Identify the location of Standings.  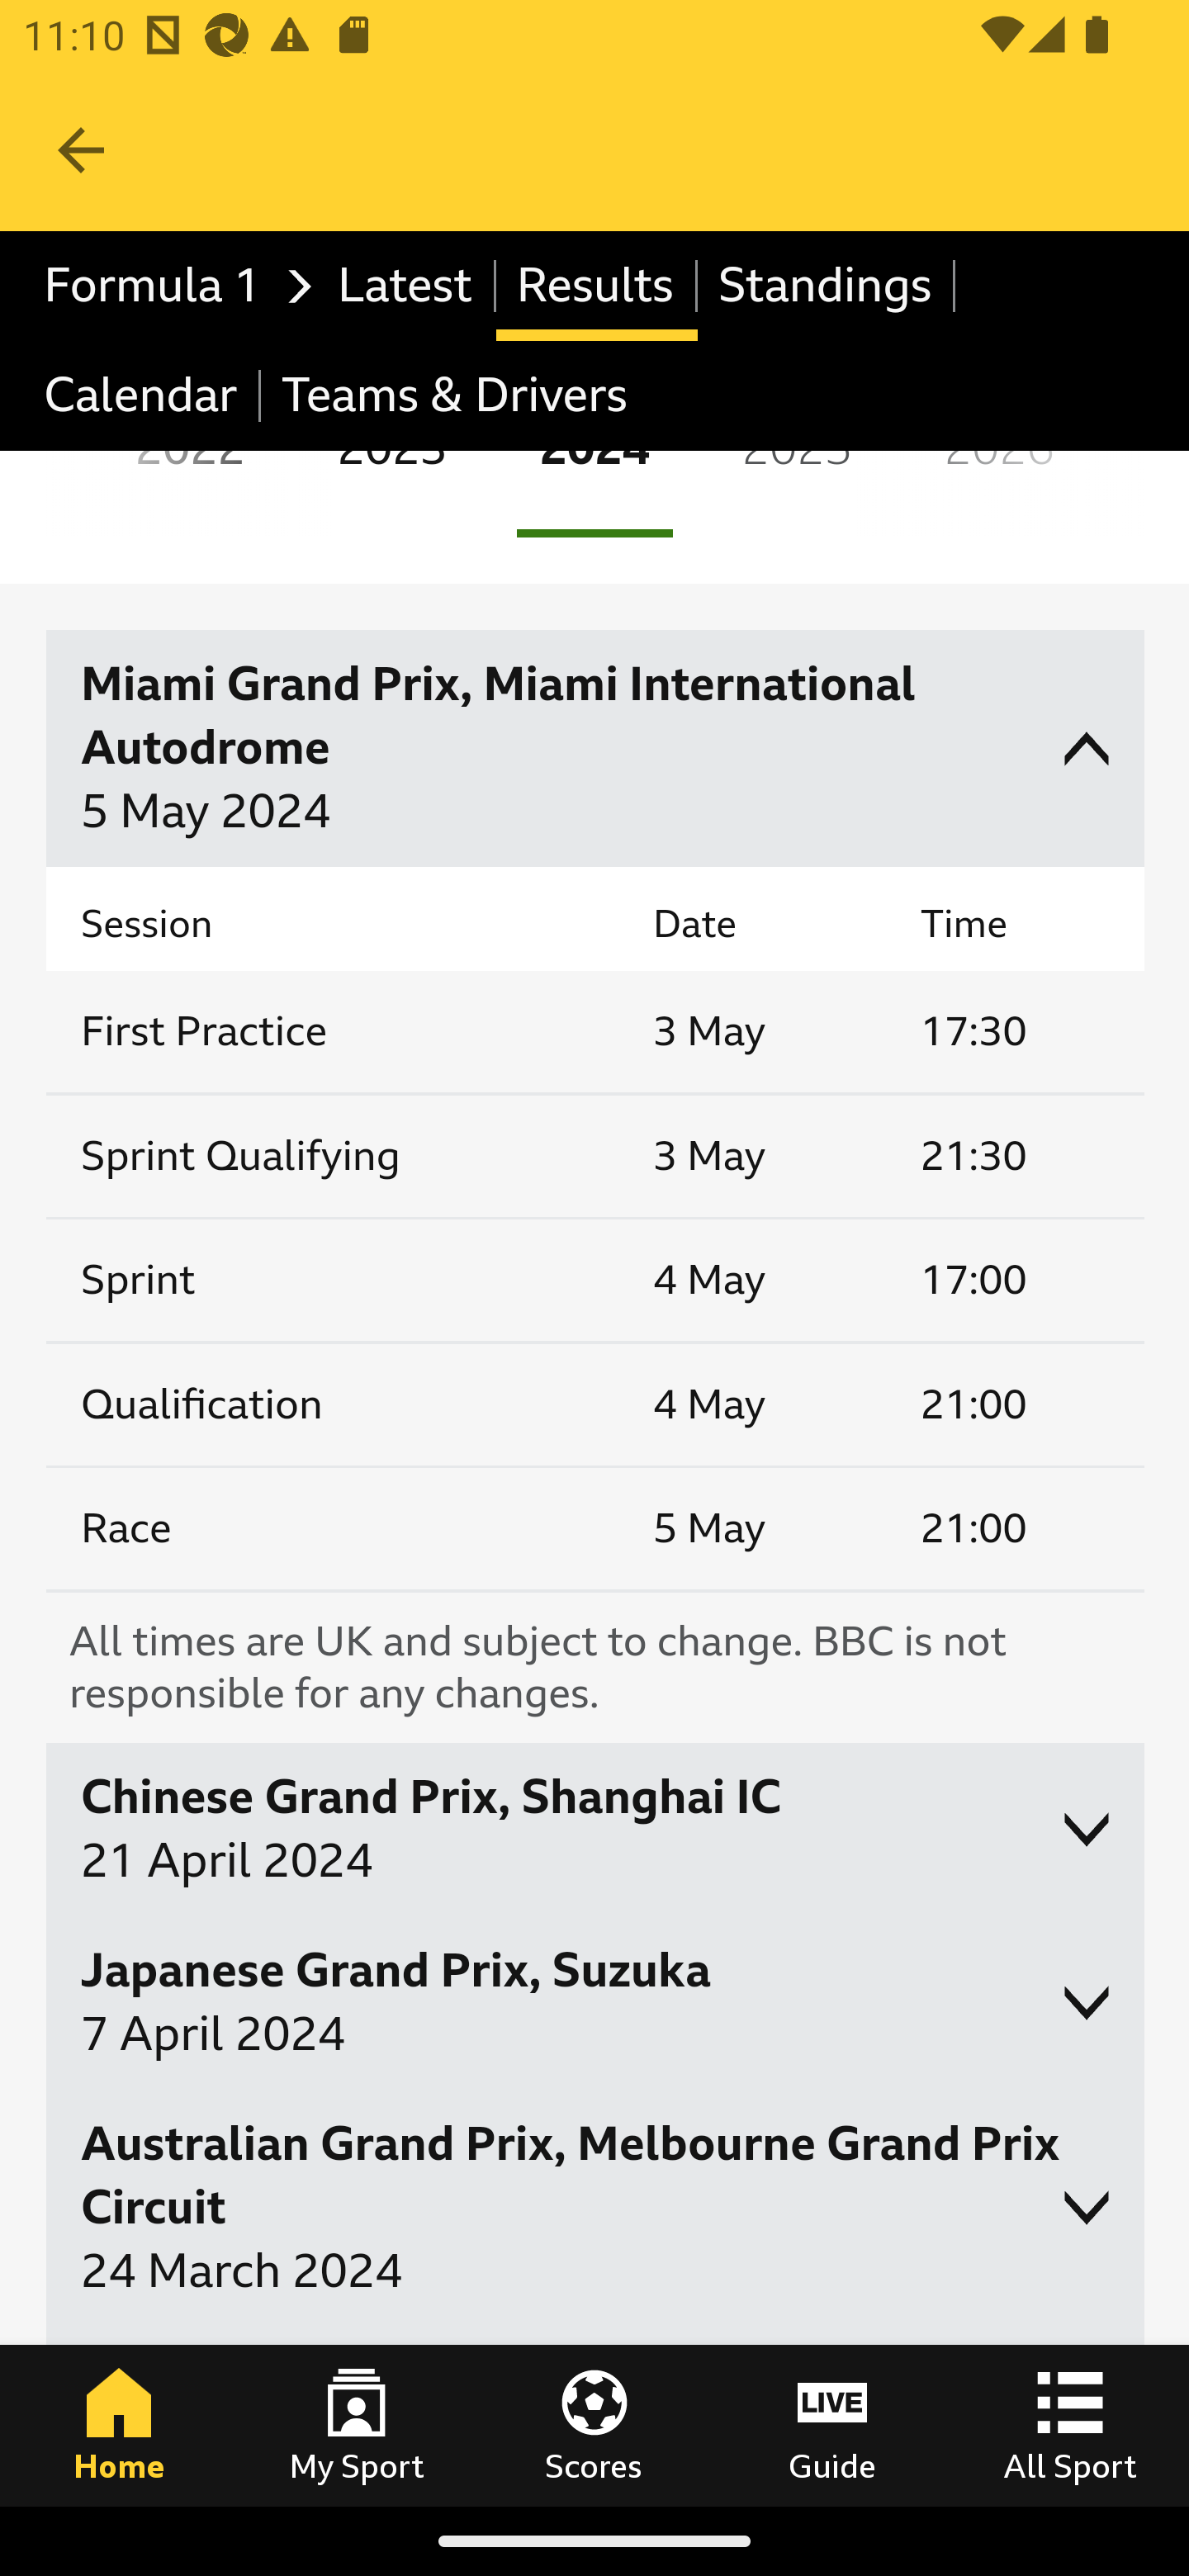
(826, 286).